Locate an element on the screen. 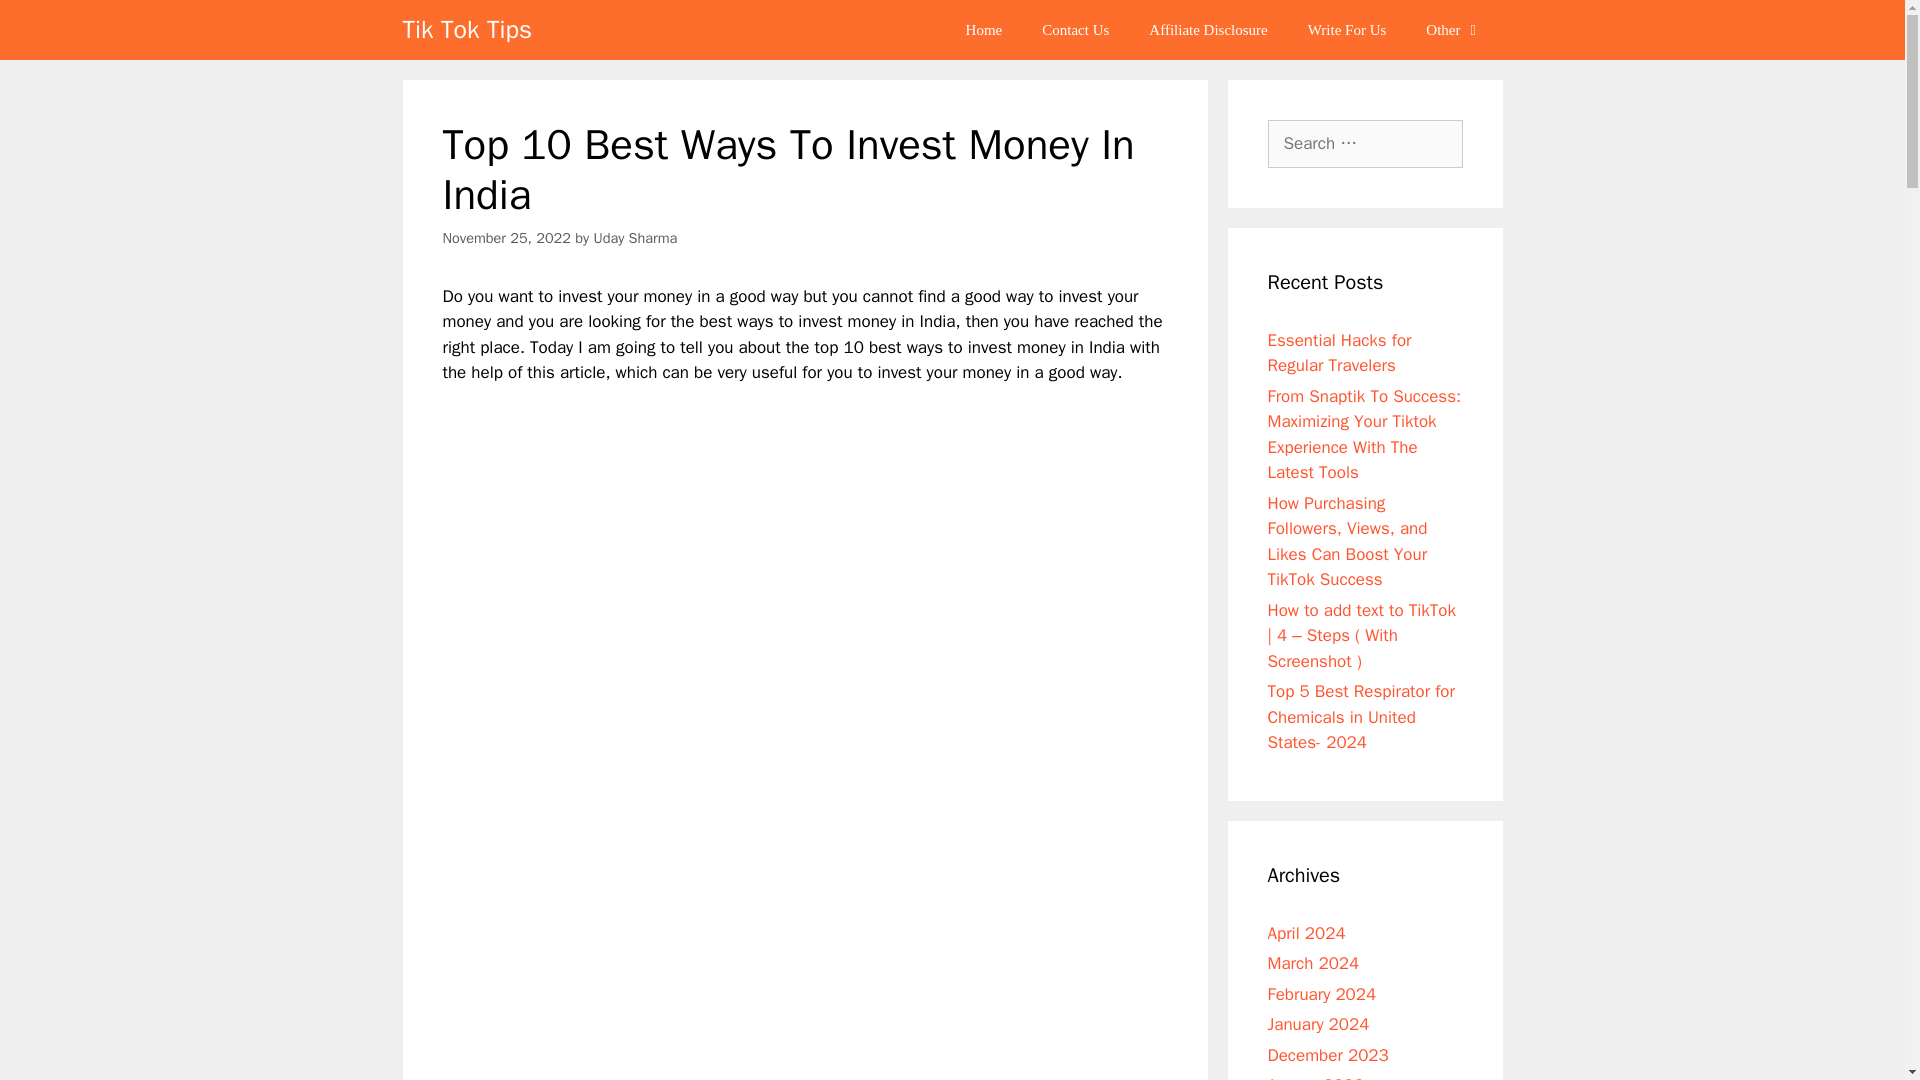 The image size is (1920, 1080). Tik Tok Tips is located at coordinates (466, 30).